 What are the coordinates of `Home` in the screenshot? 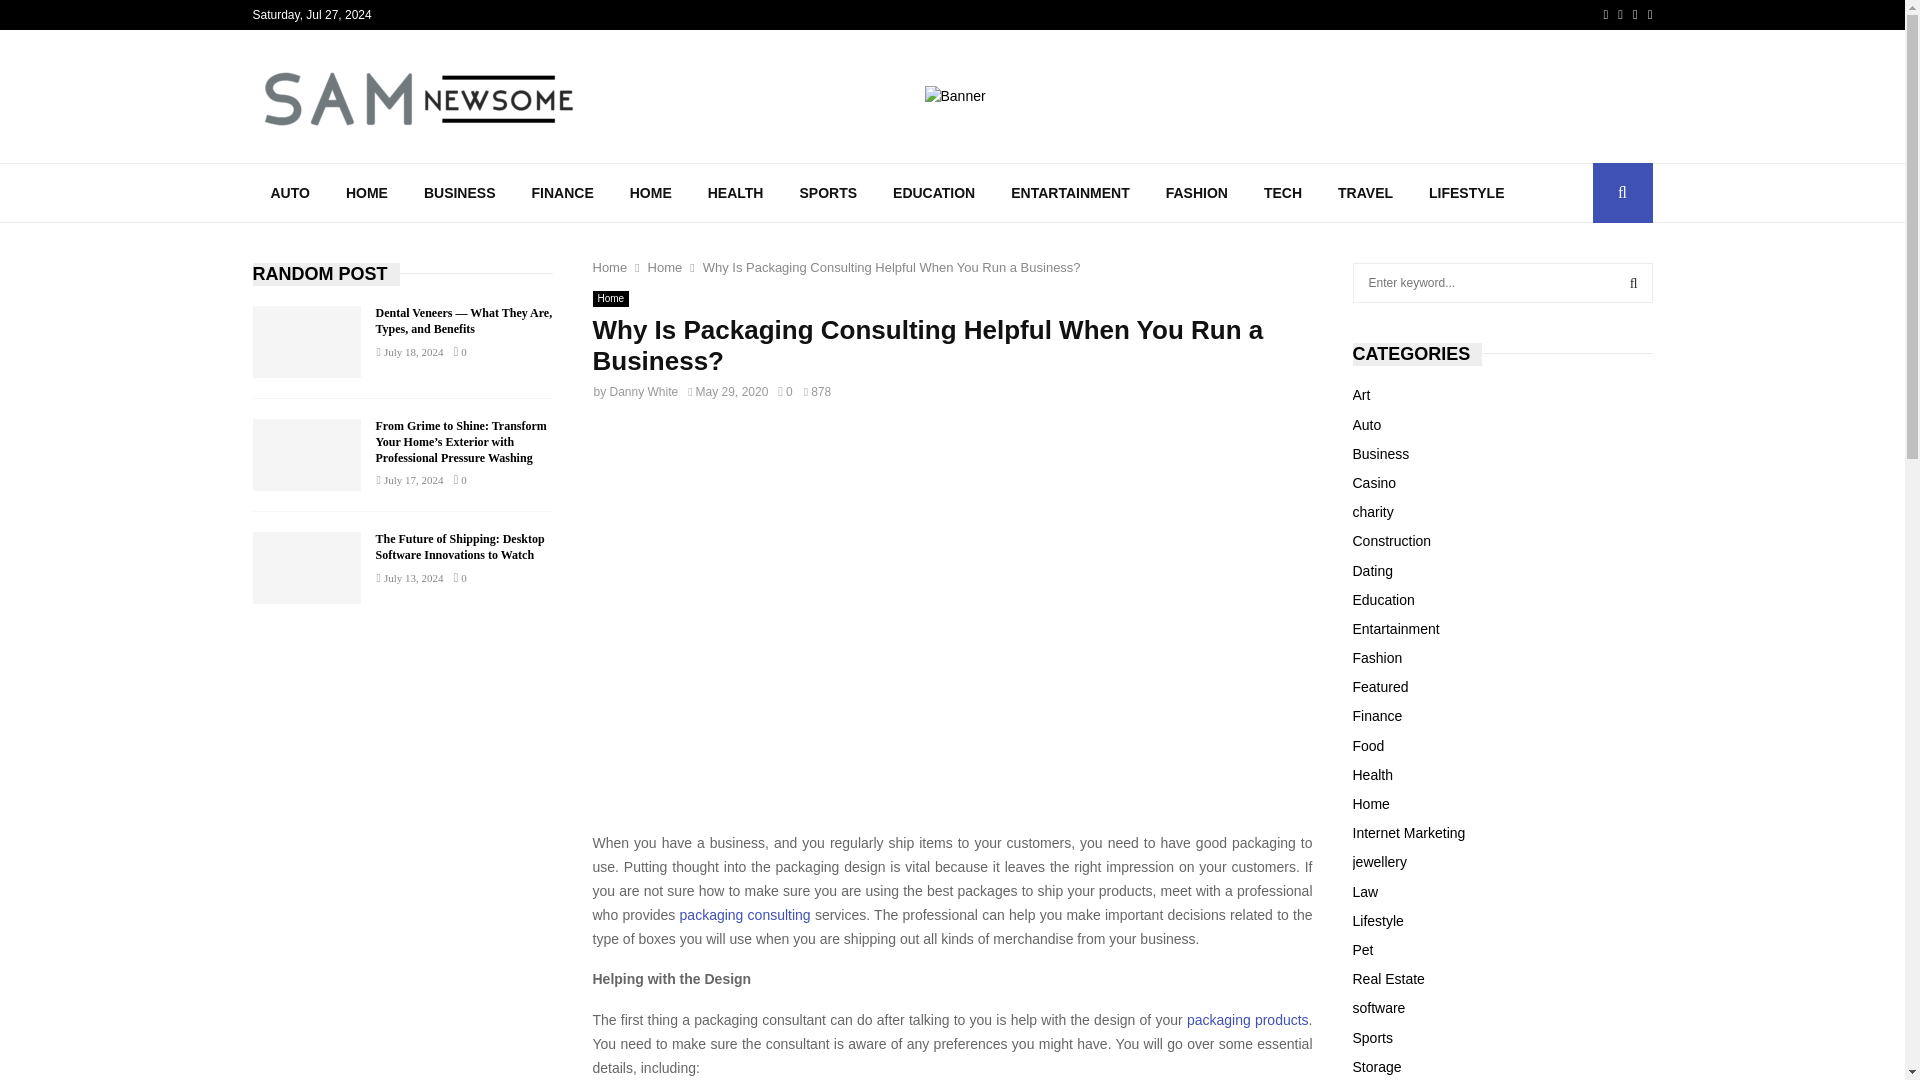 It's located at (609, 268).